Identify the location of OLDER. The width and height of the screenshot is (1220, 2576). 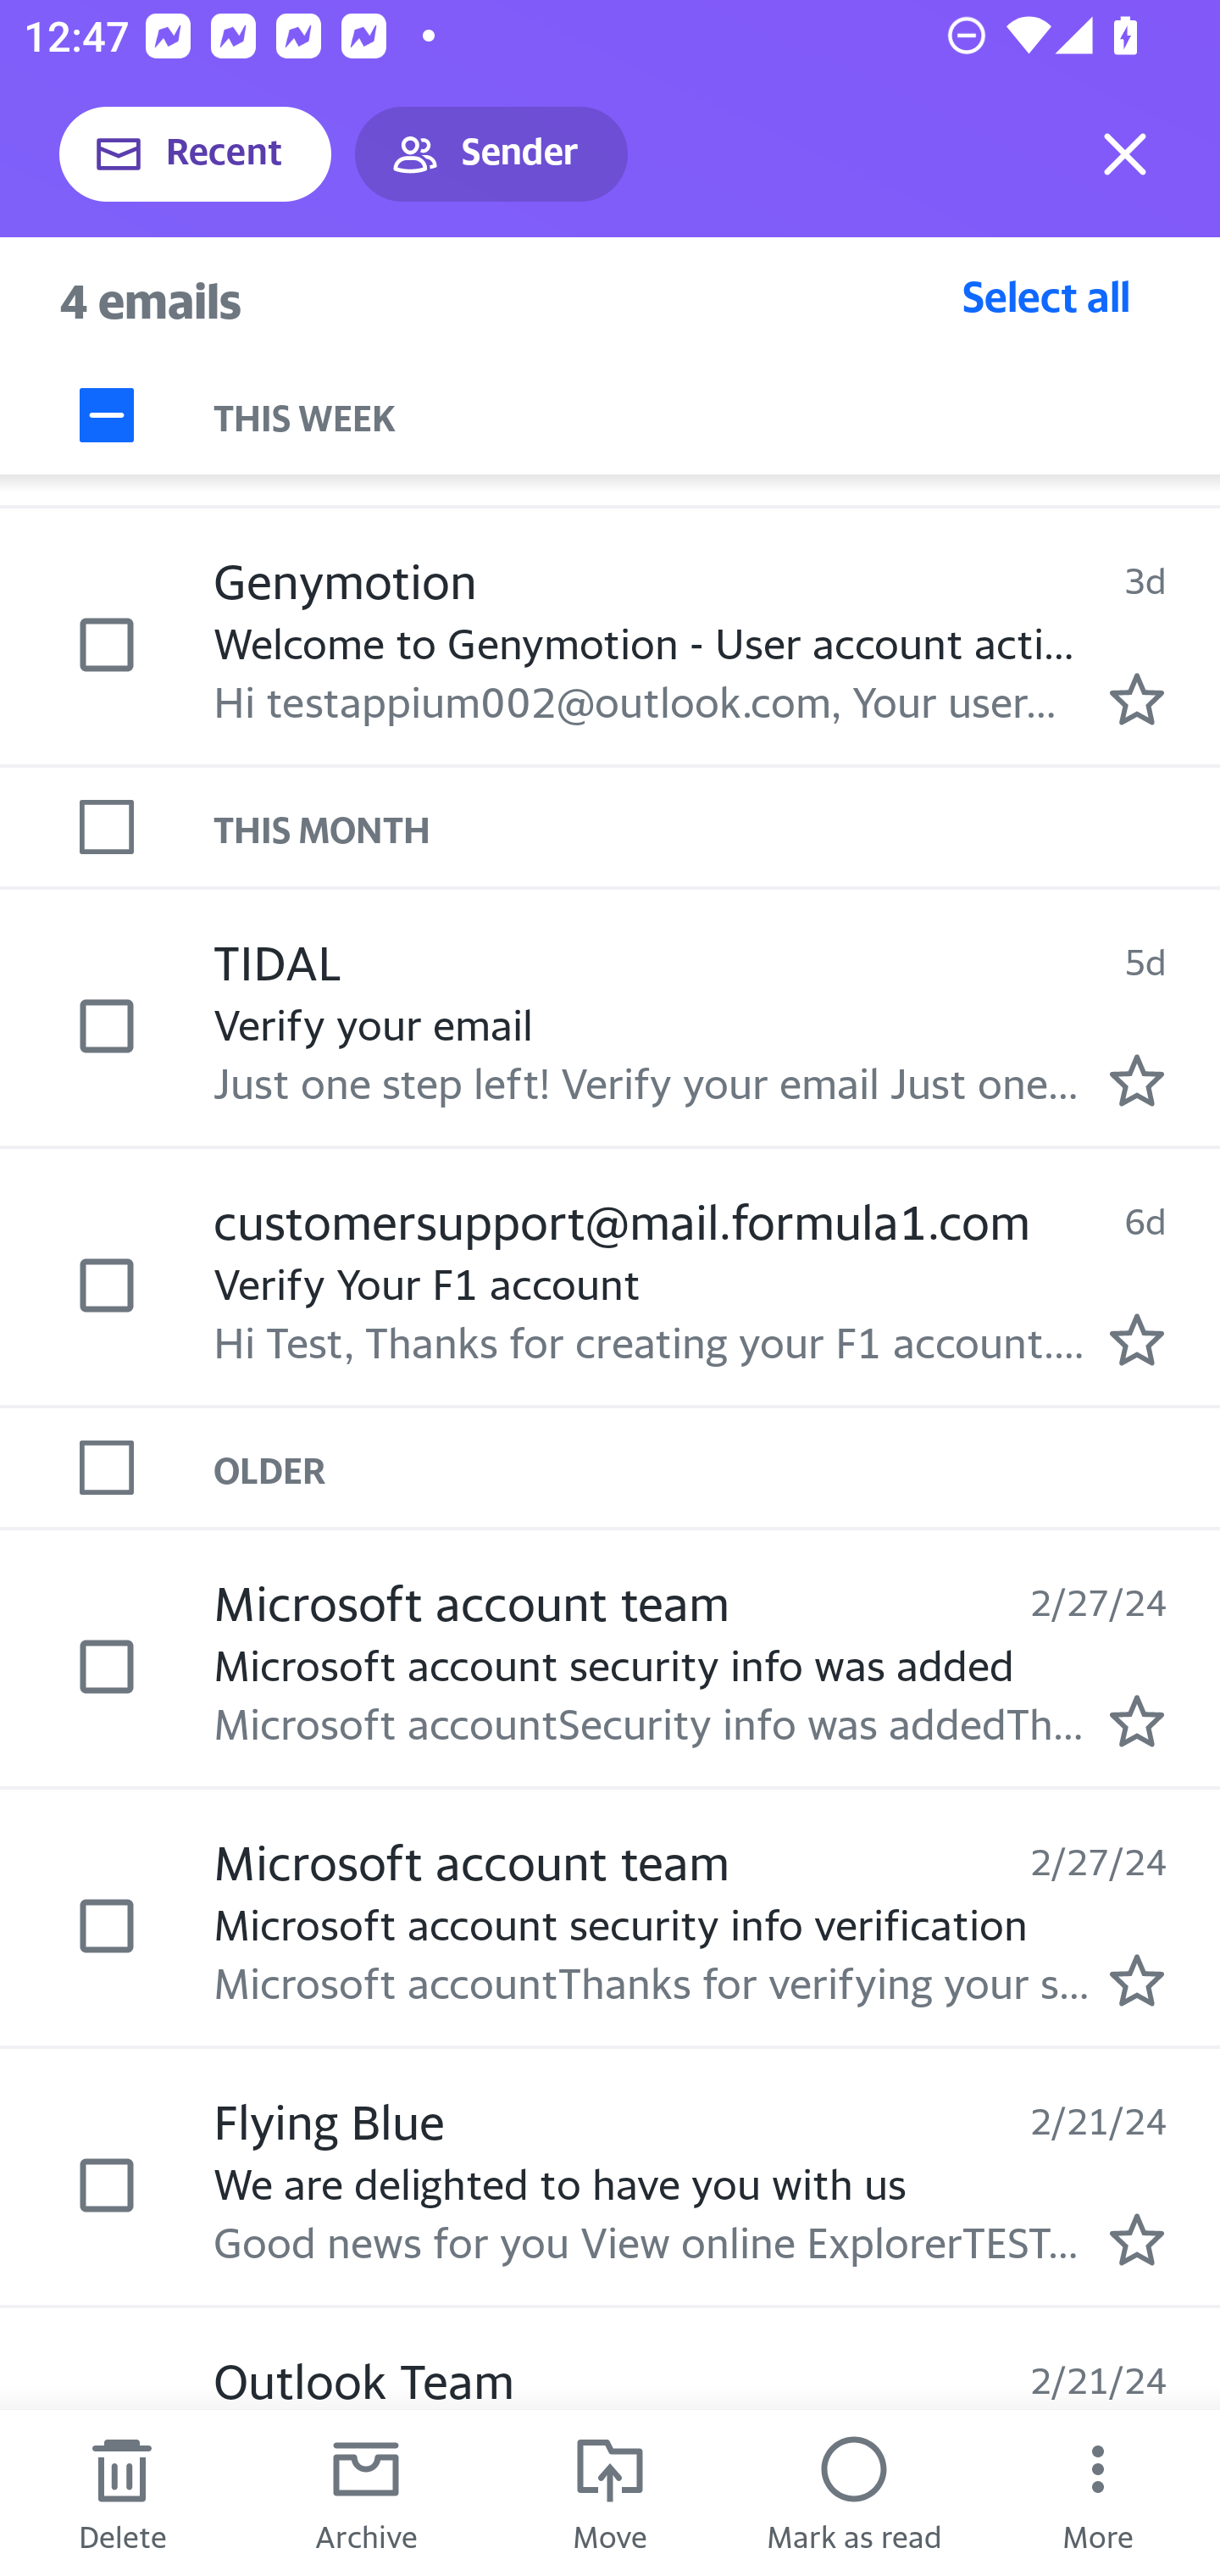
(717, 1467).